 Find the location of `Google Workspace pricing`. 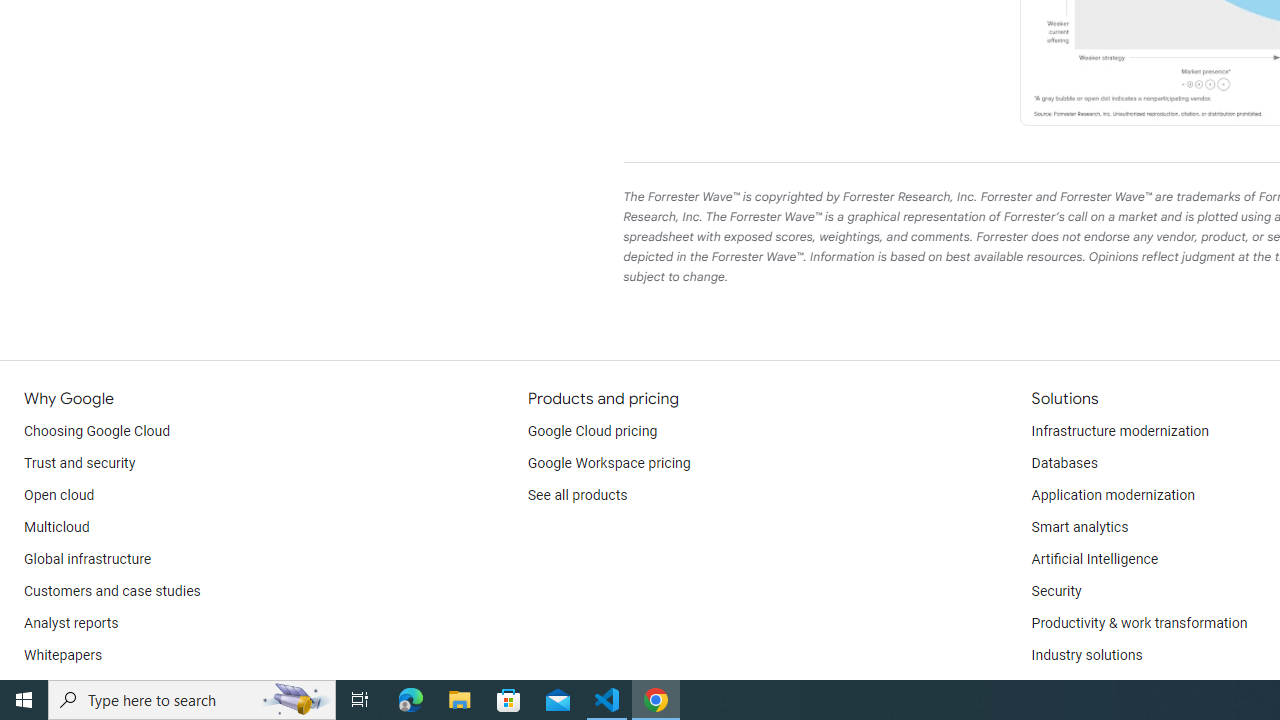

Google Workspace pricing is located at coordinates (609, 464).